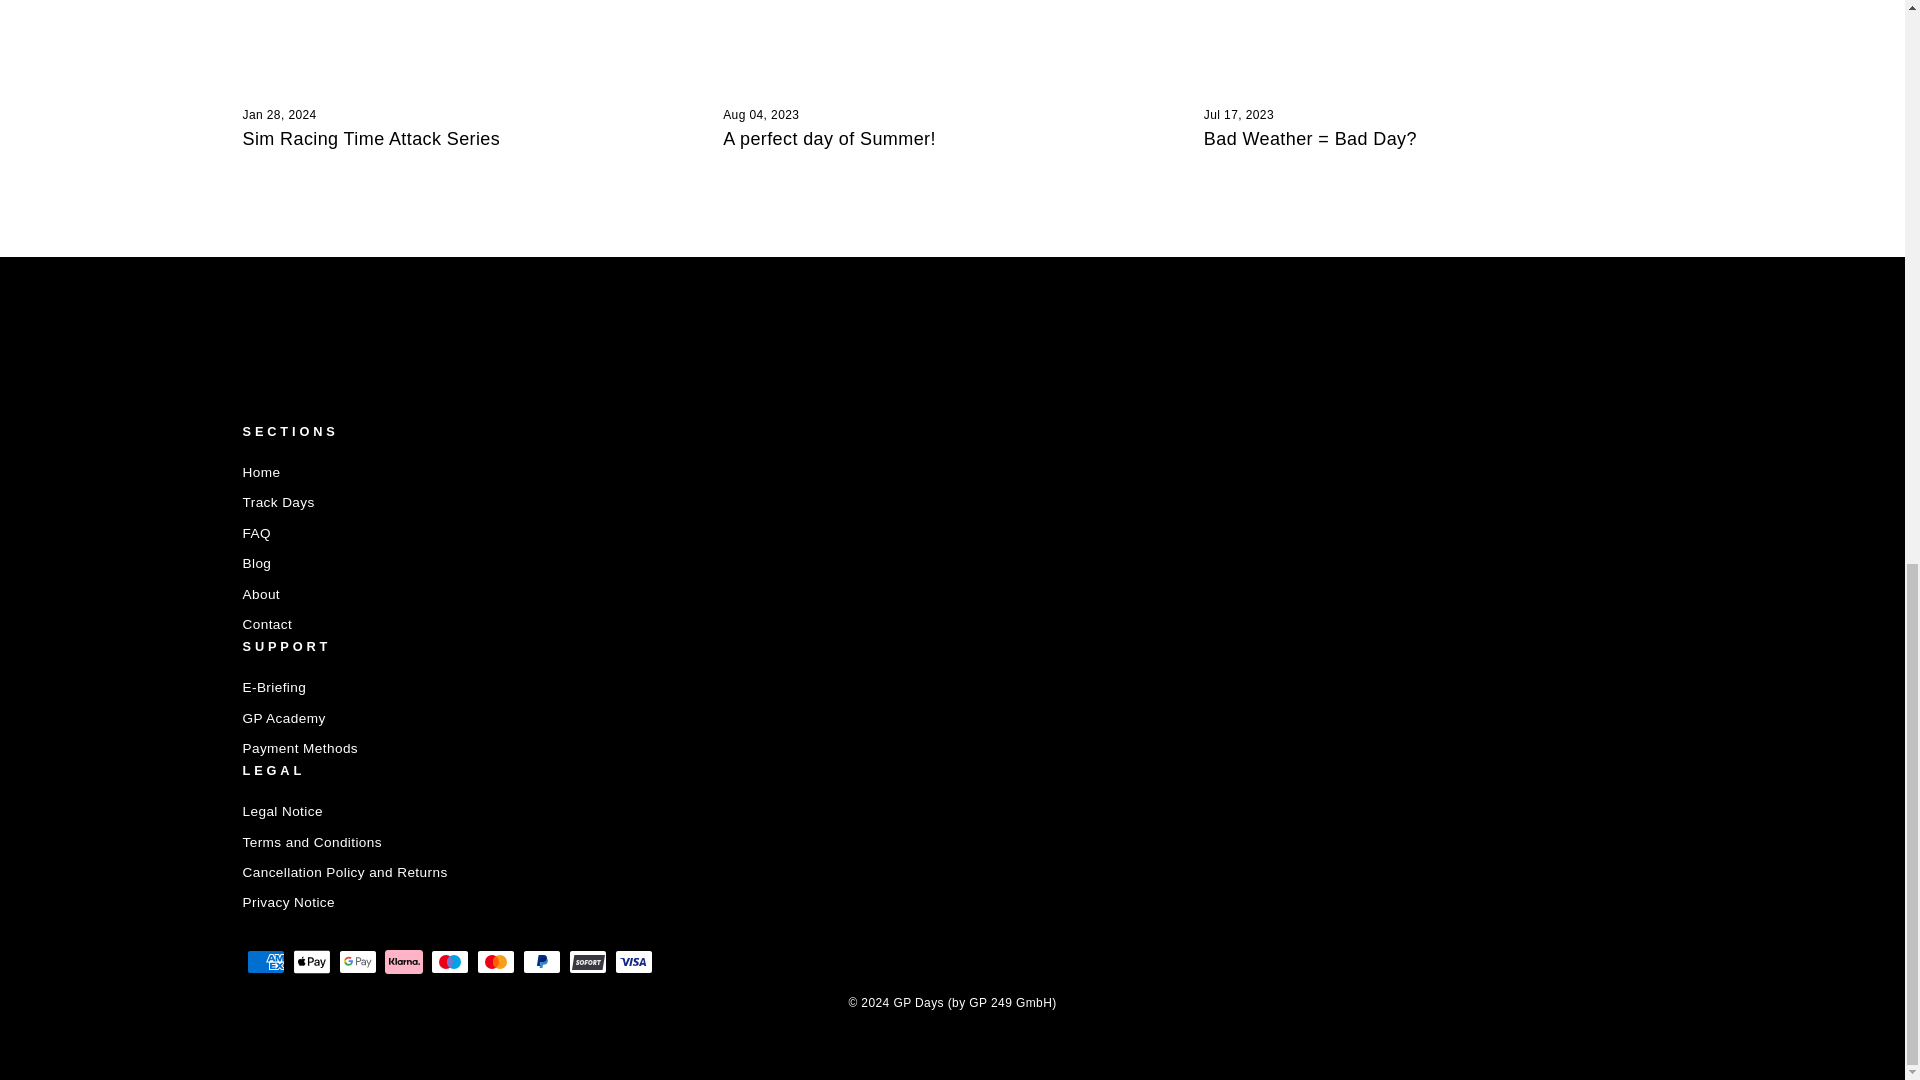 This screenshot has width=1920, height=1080. Describe the element at coordinates (310, 962) in the screenshot. I see `Apple Pay` at that location.